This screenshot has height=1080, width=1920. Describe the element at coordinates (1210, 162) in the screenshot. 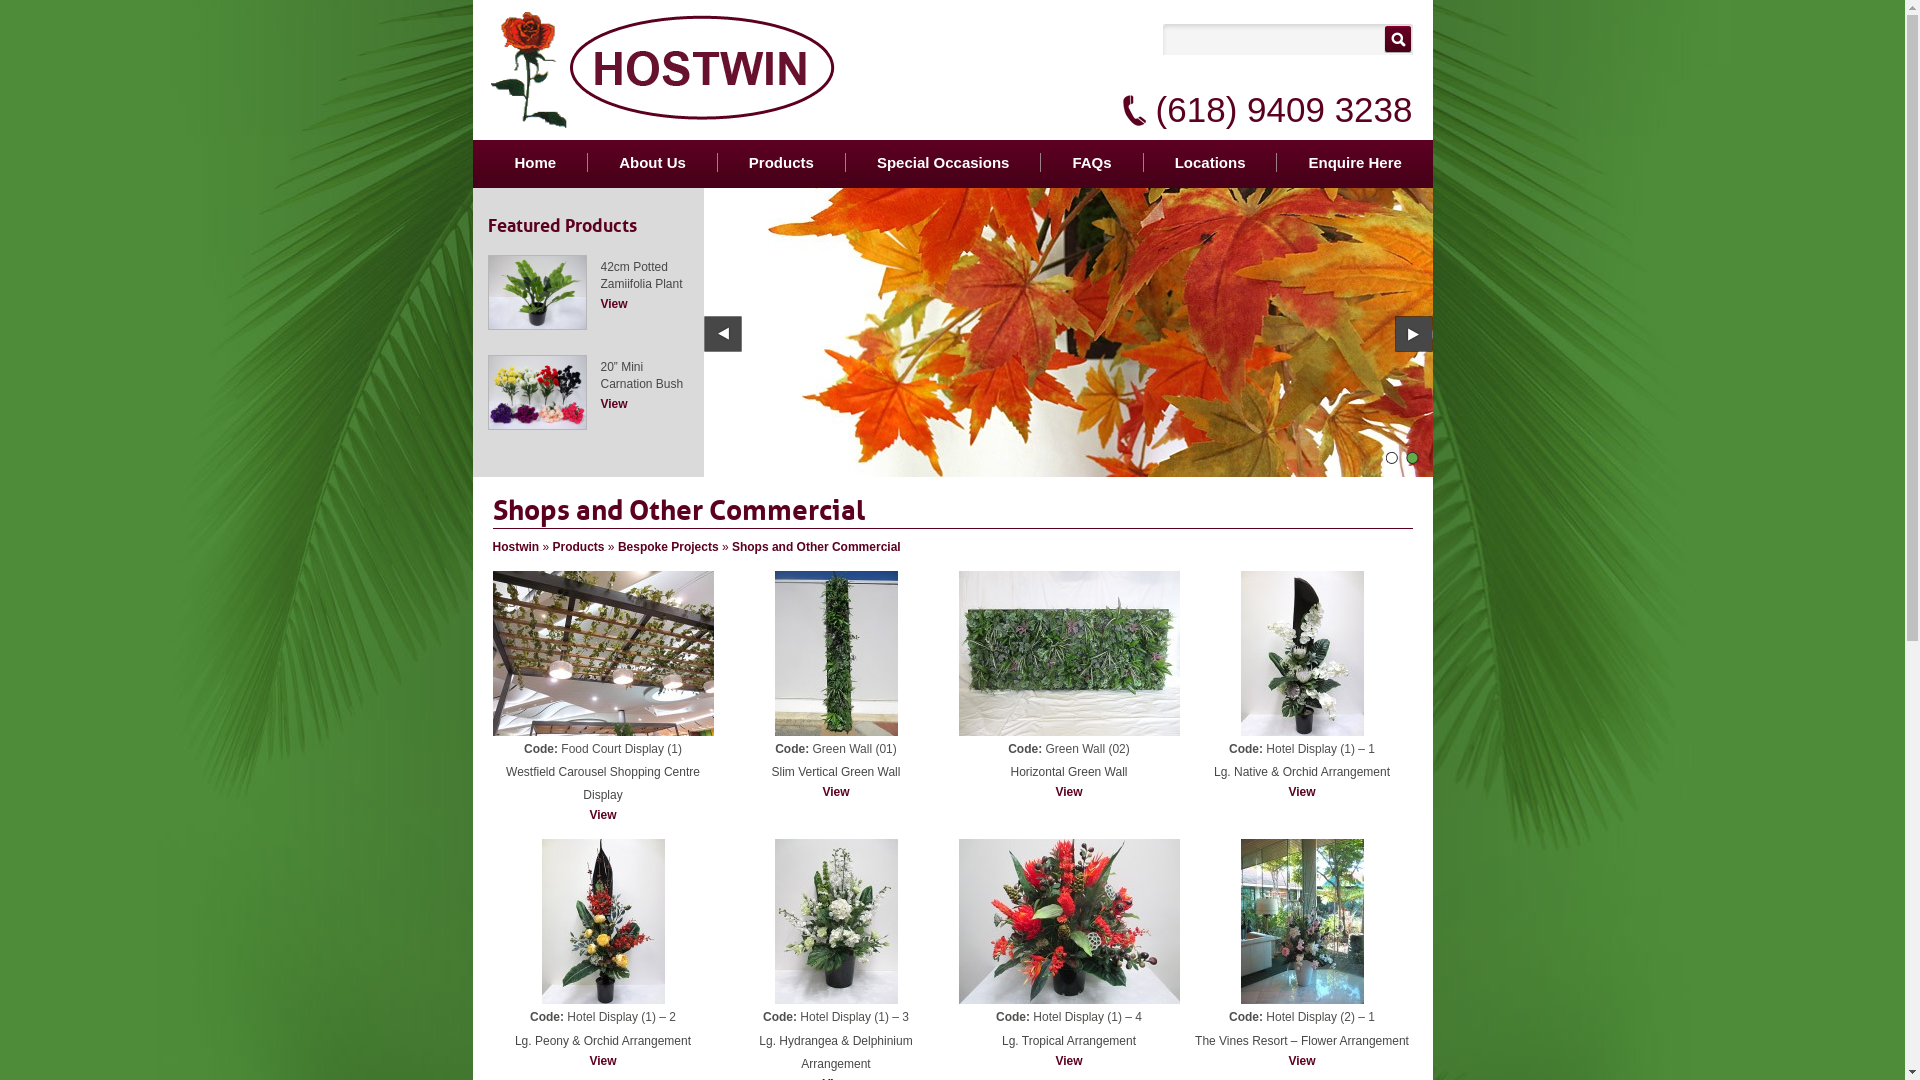

I see `Locations` at that location.